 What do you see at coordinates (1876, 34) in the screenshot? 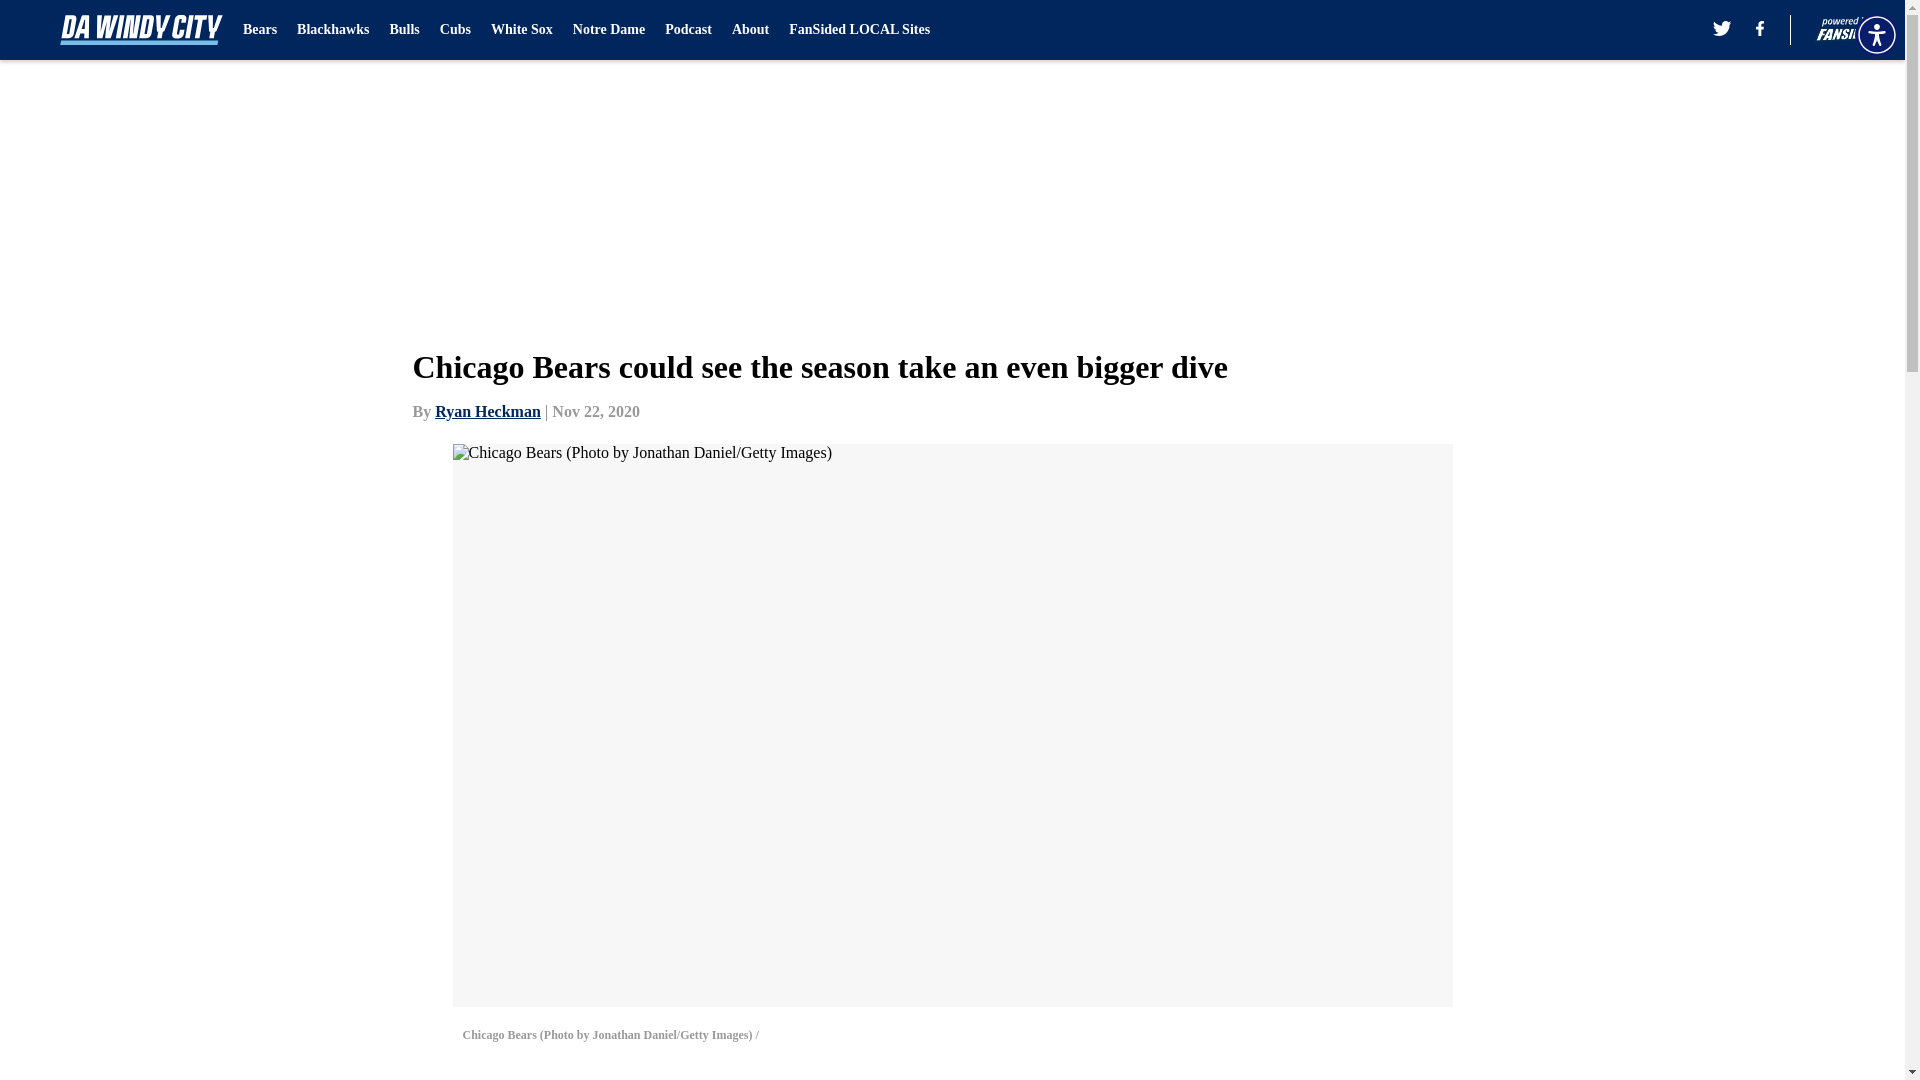
I see `Accessibility Menu` at bounding box center [1876, 34].